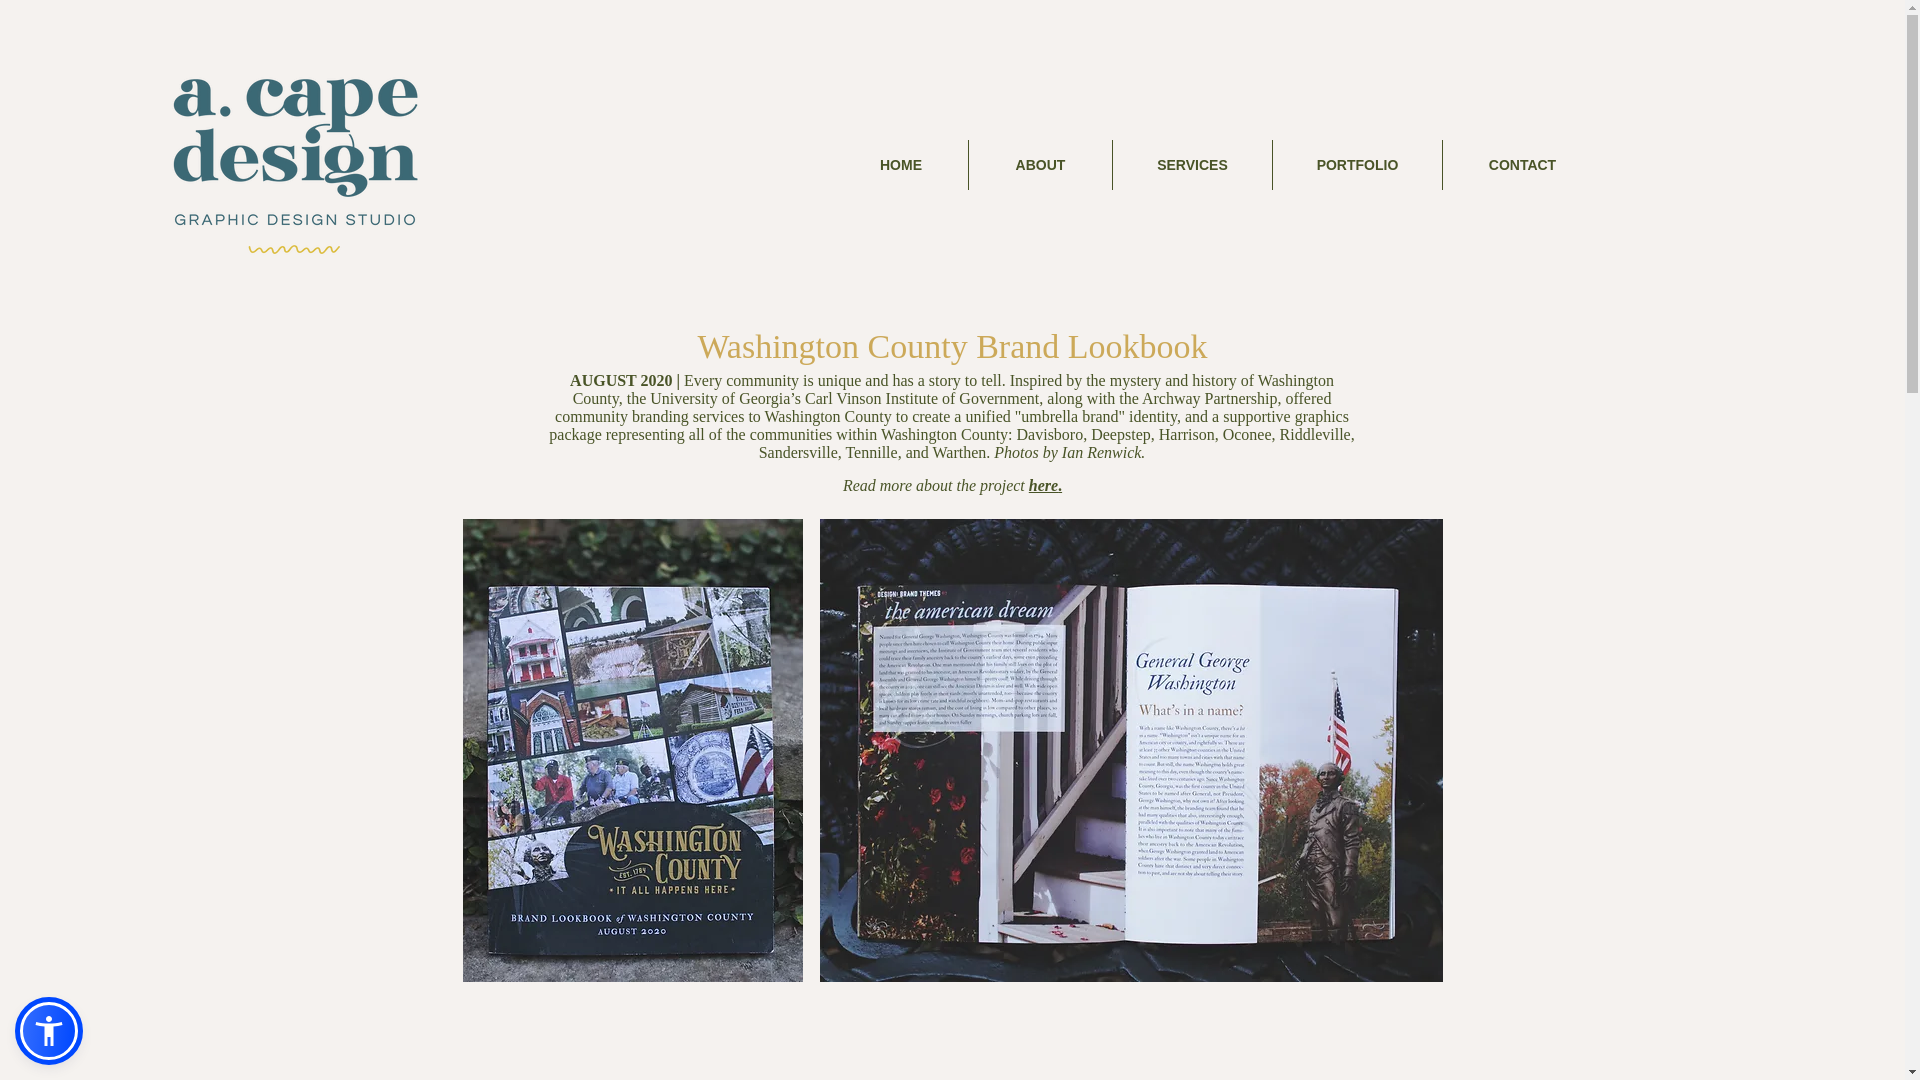 Image resolution: width=1920 pixels, height=1080 pixels. What do you see at coordinates (1521, 165) in the screenshot?
I see `CONTACT` at bounding box center [1521, 165].